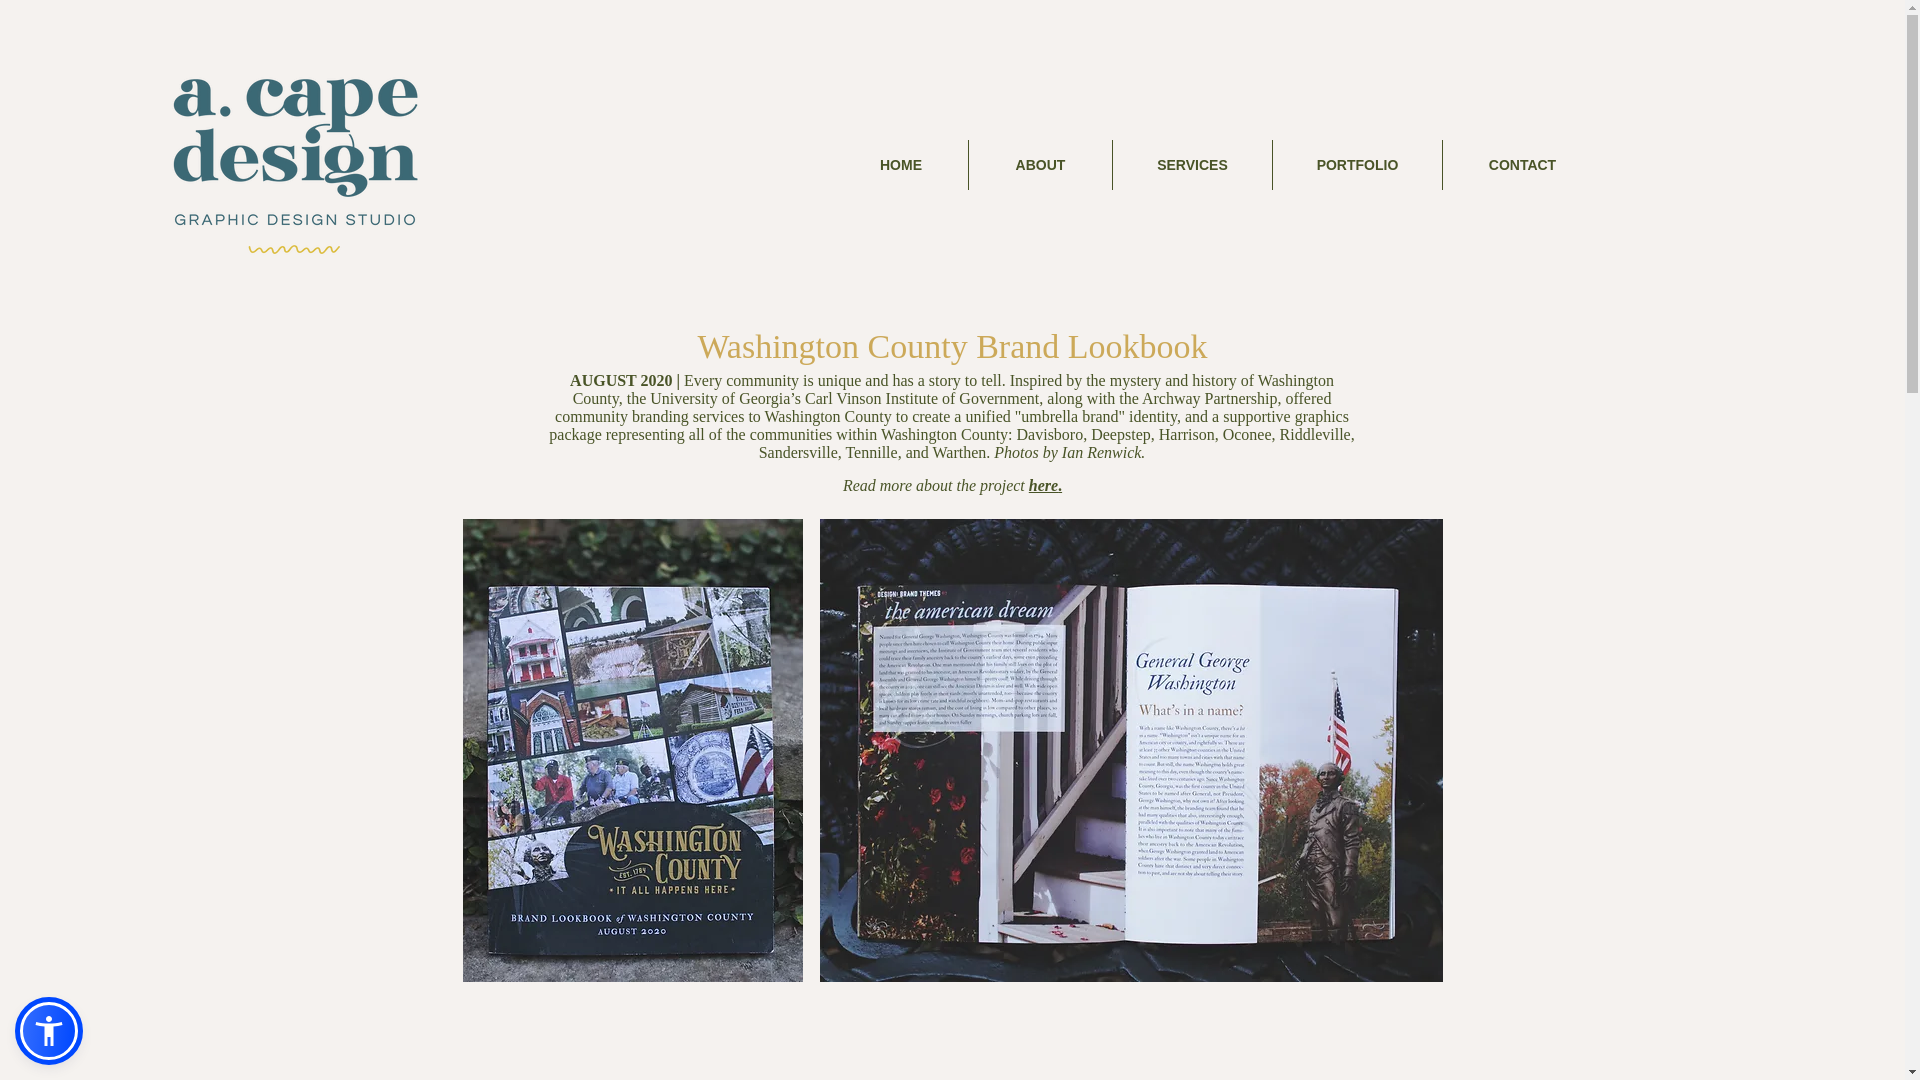 Image resolution: width=1920 pixels, height=1080 pixels. What do you see at coordinates (1521, 165) in the screenshot?
I see `CONTACT` at bounding box center [1521, 165].